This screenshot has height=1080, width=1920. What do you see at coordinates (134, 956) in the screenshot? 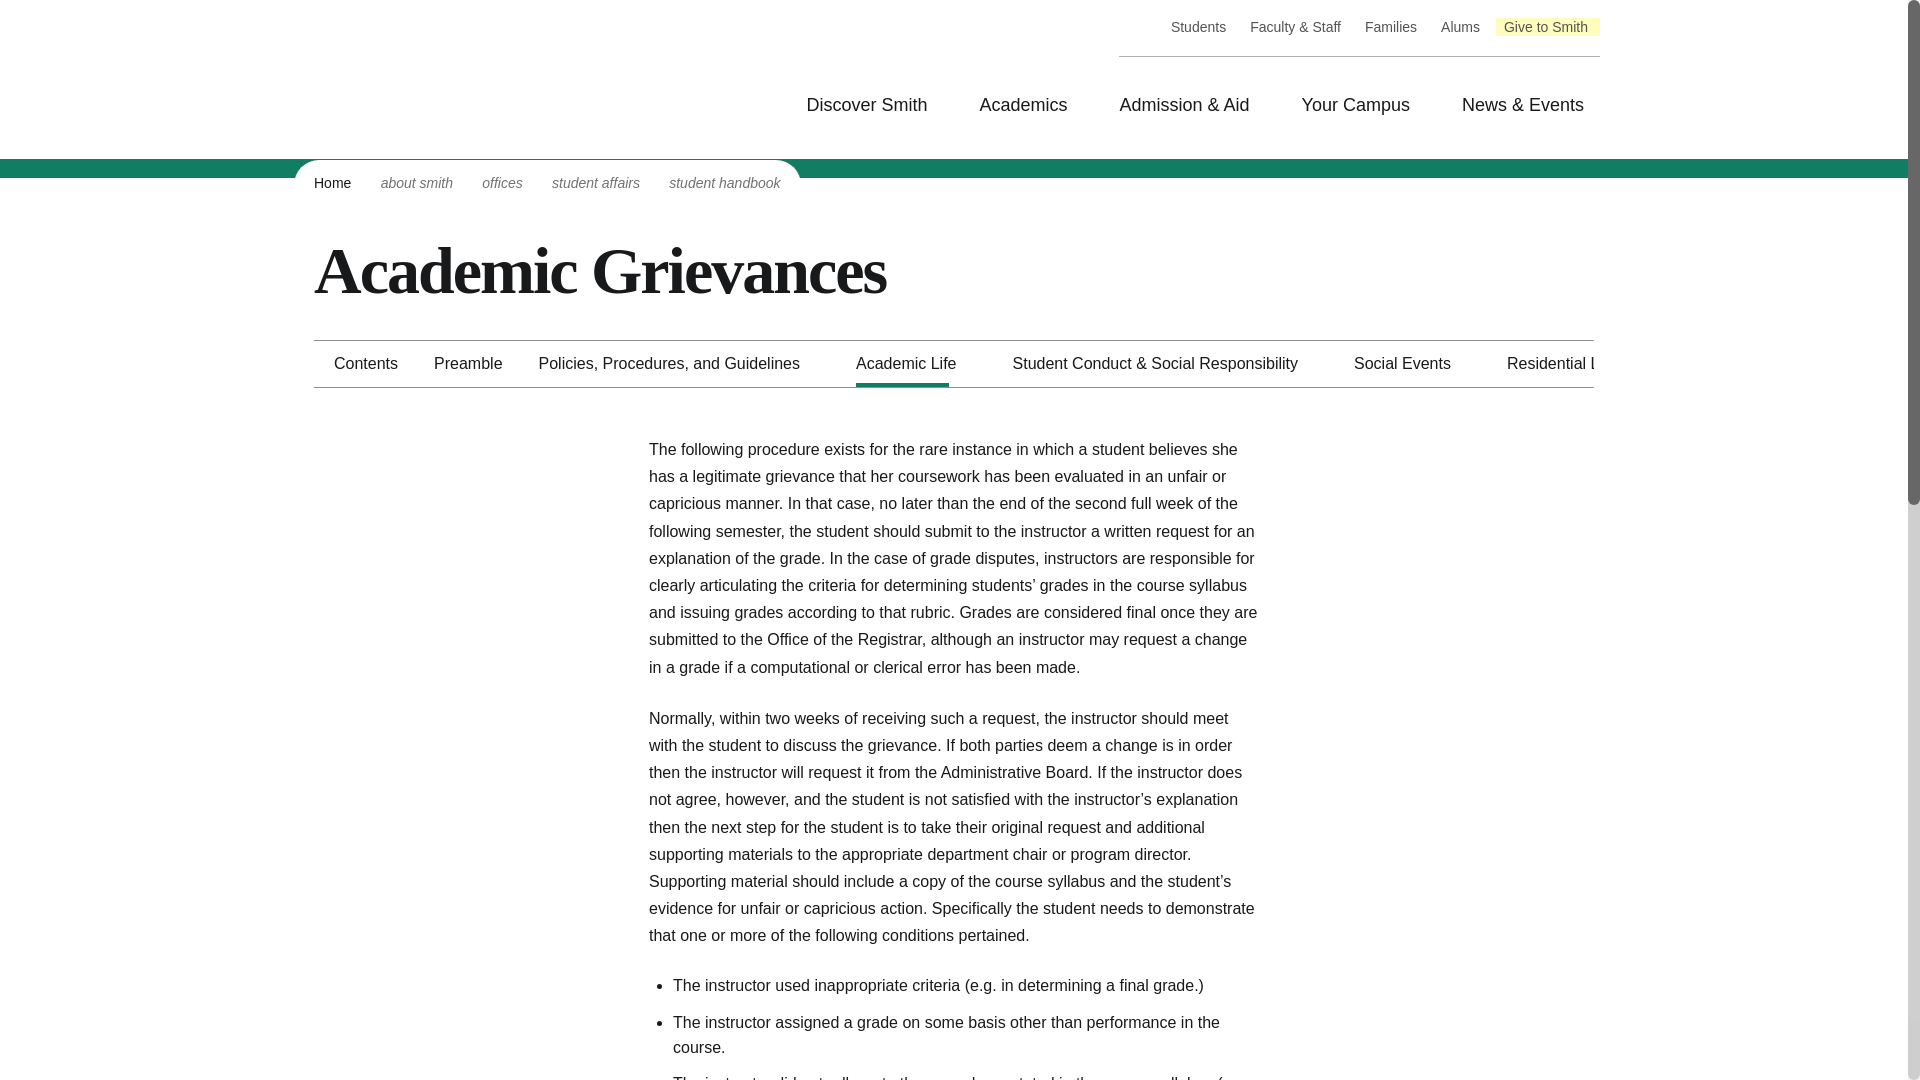
I see `Contact Smith` at bounding box center [134, 956].